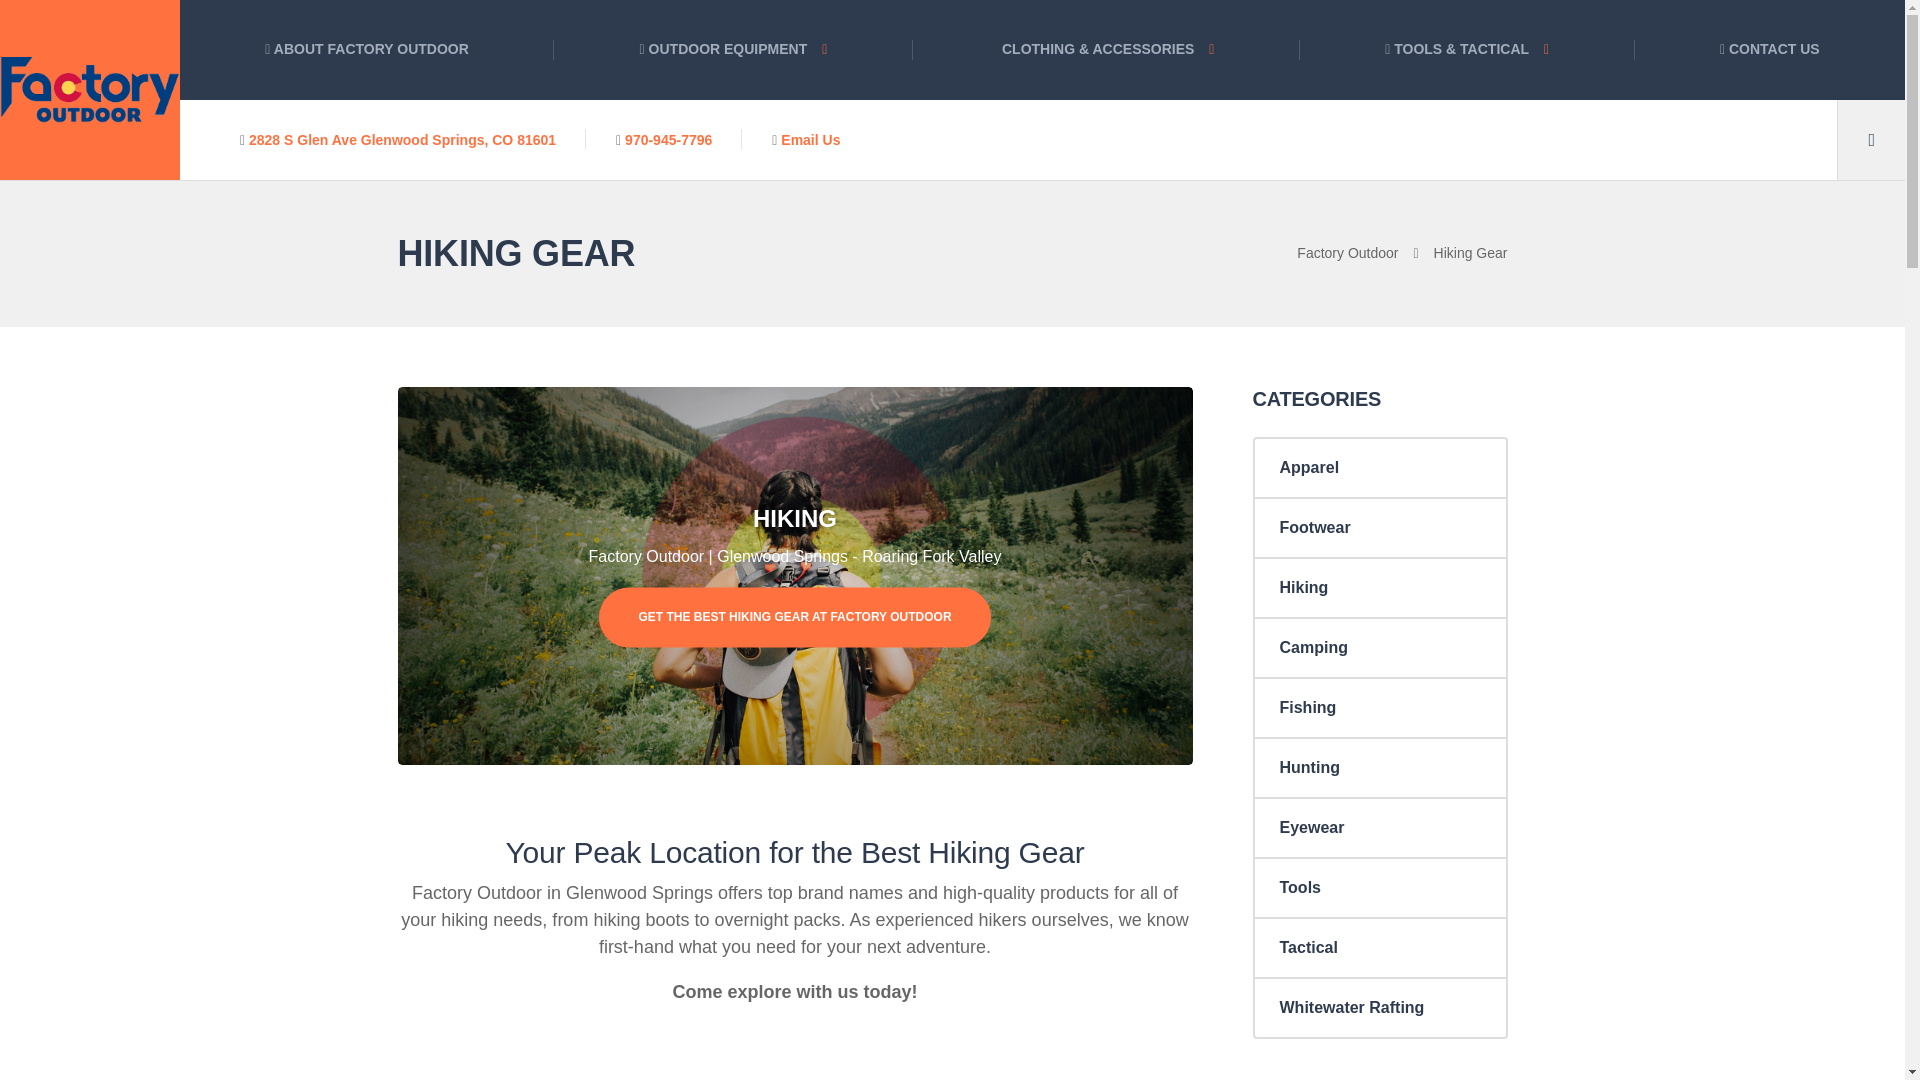  I want to click on Fishing, so click(1379, 706).